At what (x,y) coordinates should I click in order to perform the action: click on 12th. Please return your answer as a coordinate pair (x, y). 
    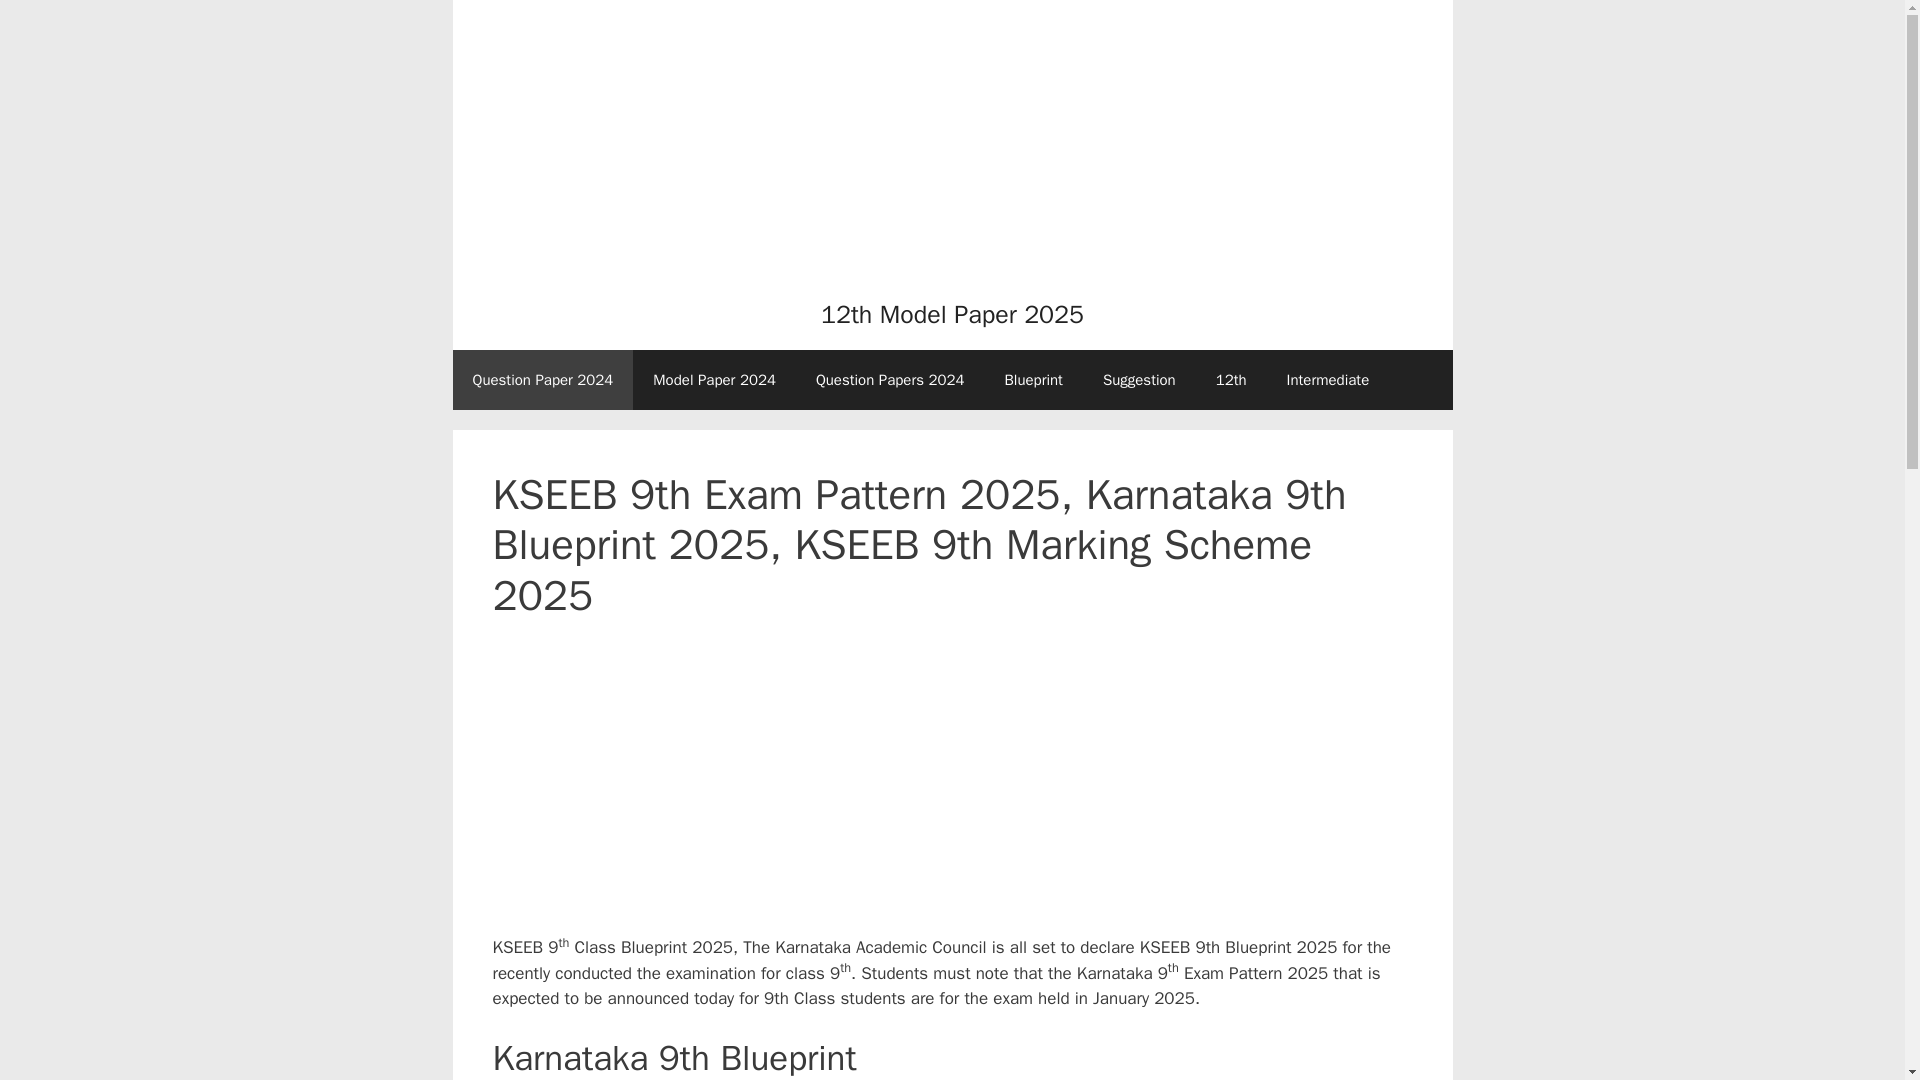
    Looking at the image, I should click on (1232, 380).